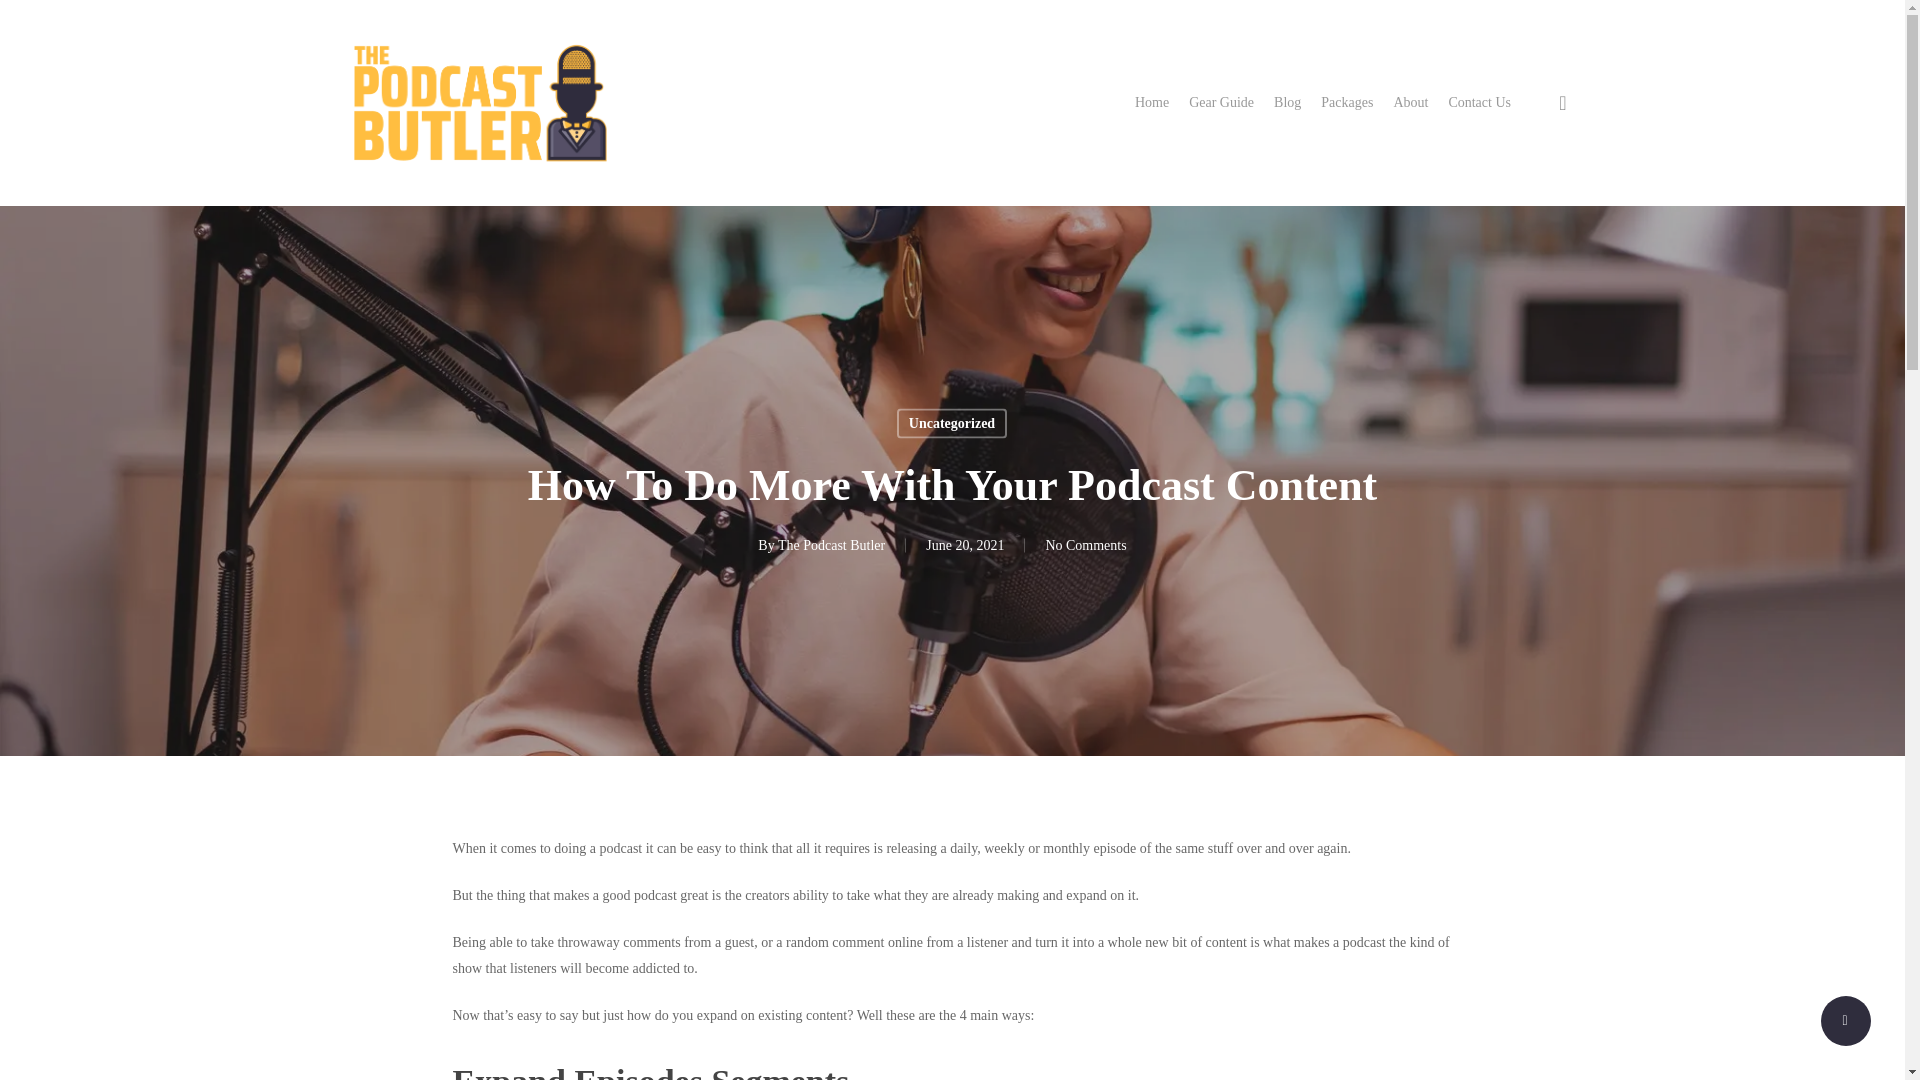 The height and width of the screenshot is (1080, 1920). I want to click on Posts by The Podcast Butler, so click(831, 544).